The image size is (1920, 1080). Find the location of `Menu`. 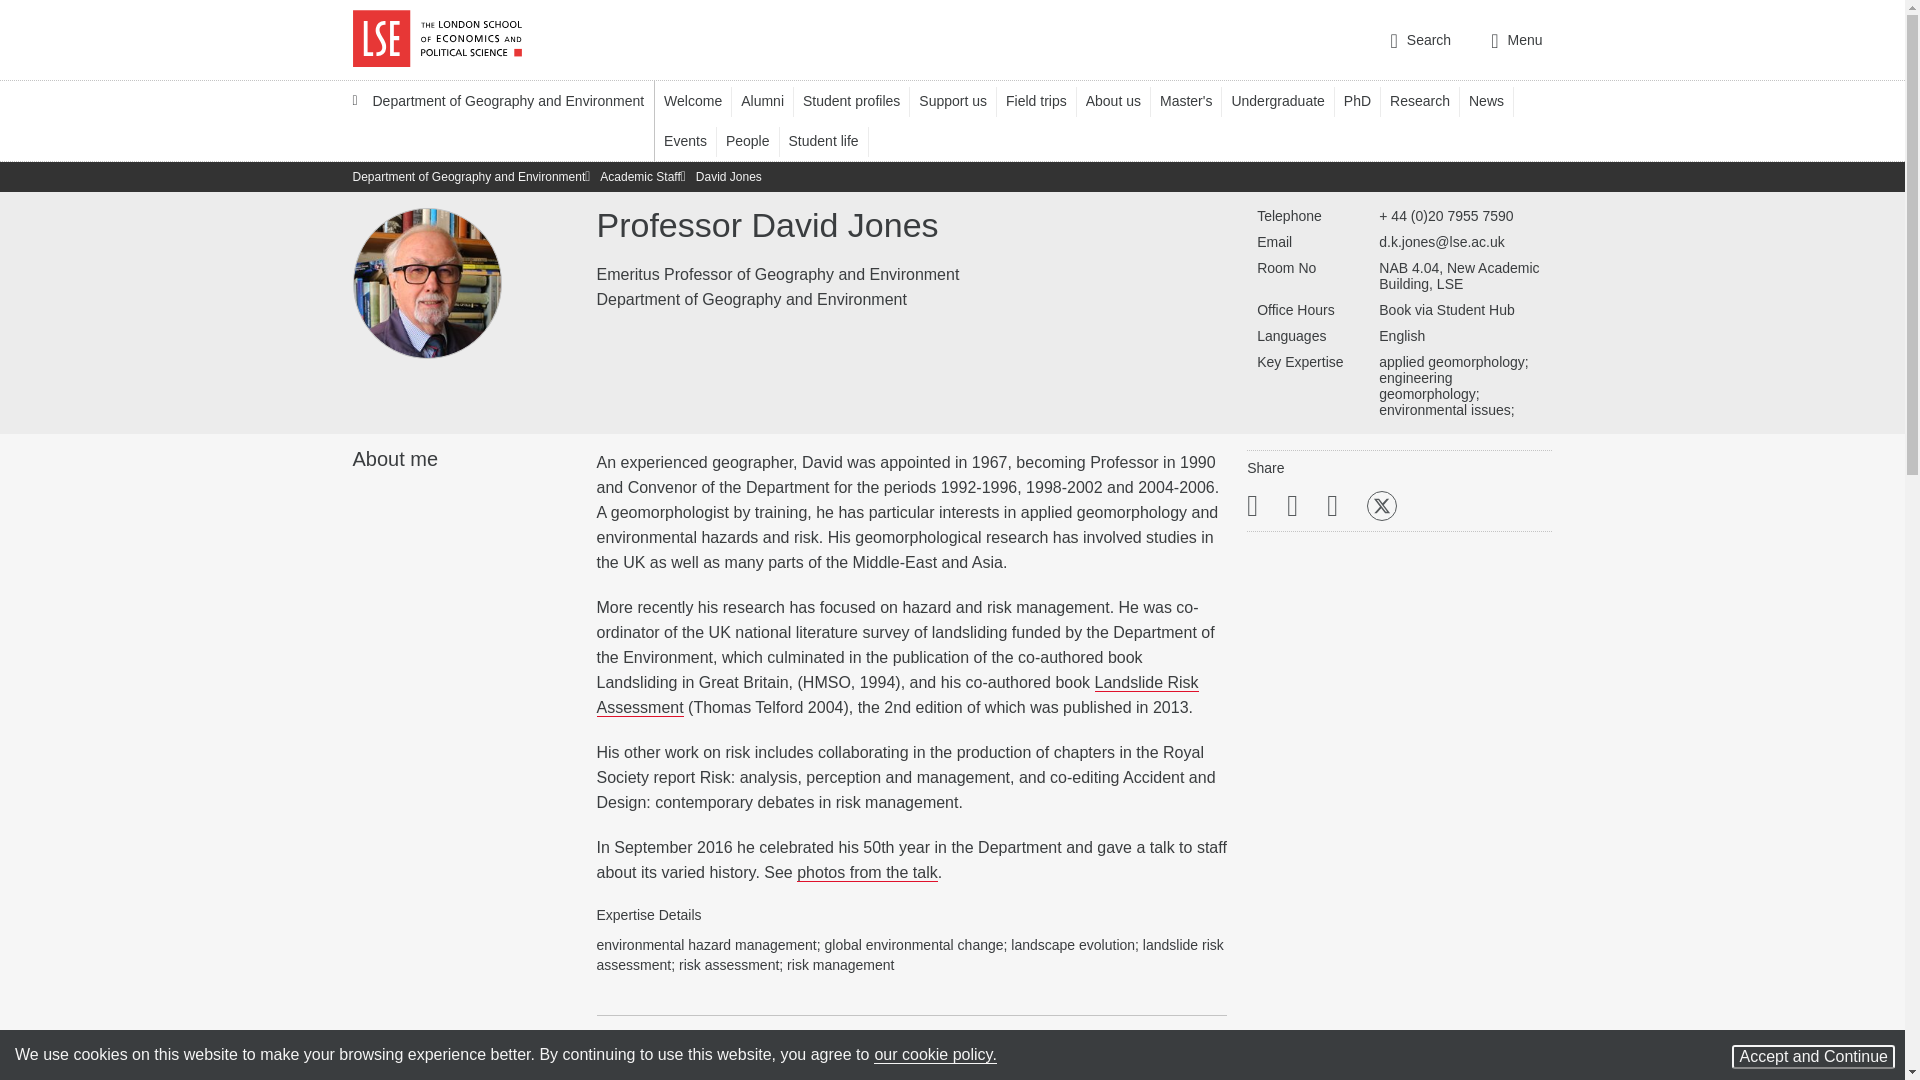

Menu is located at coordinates (1516, 40).